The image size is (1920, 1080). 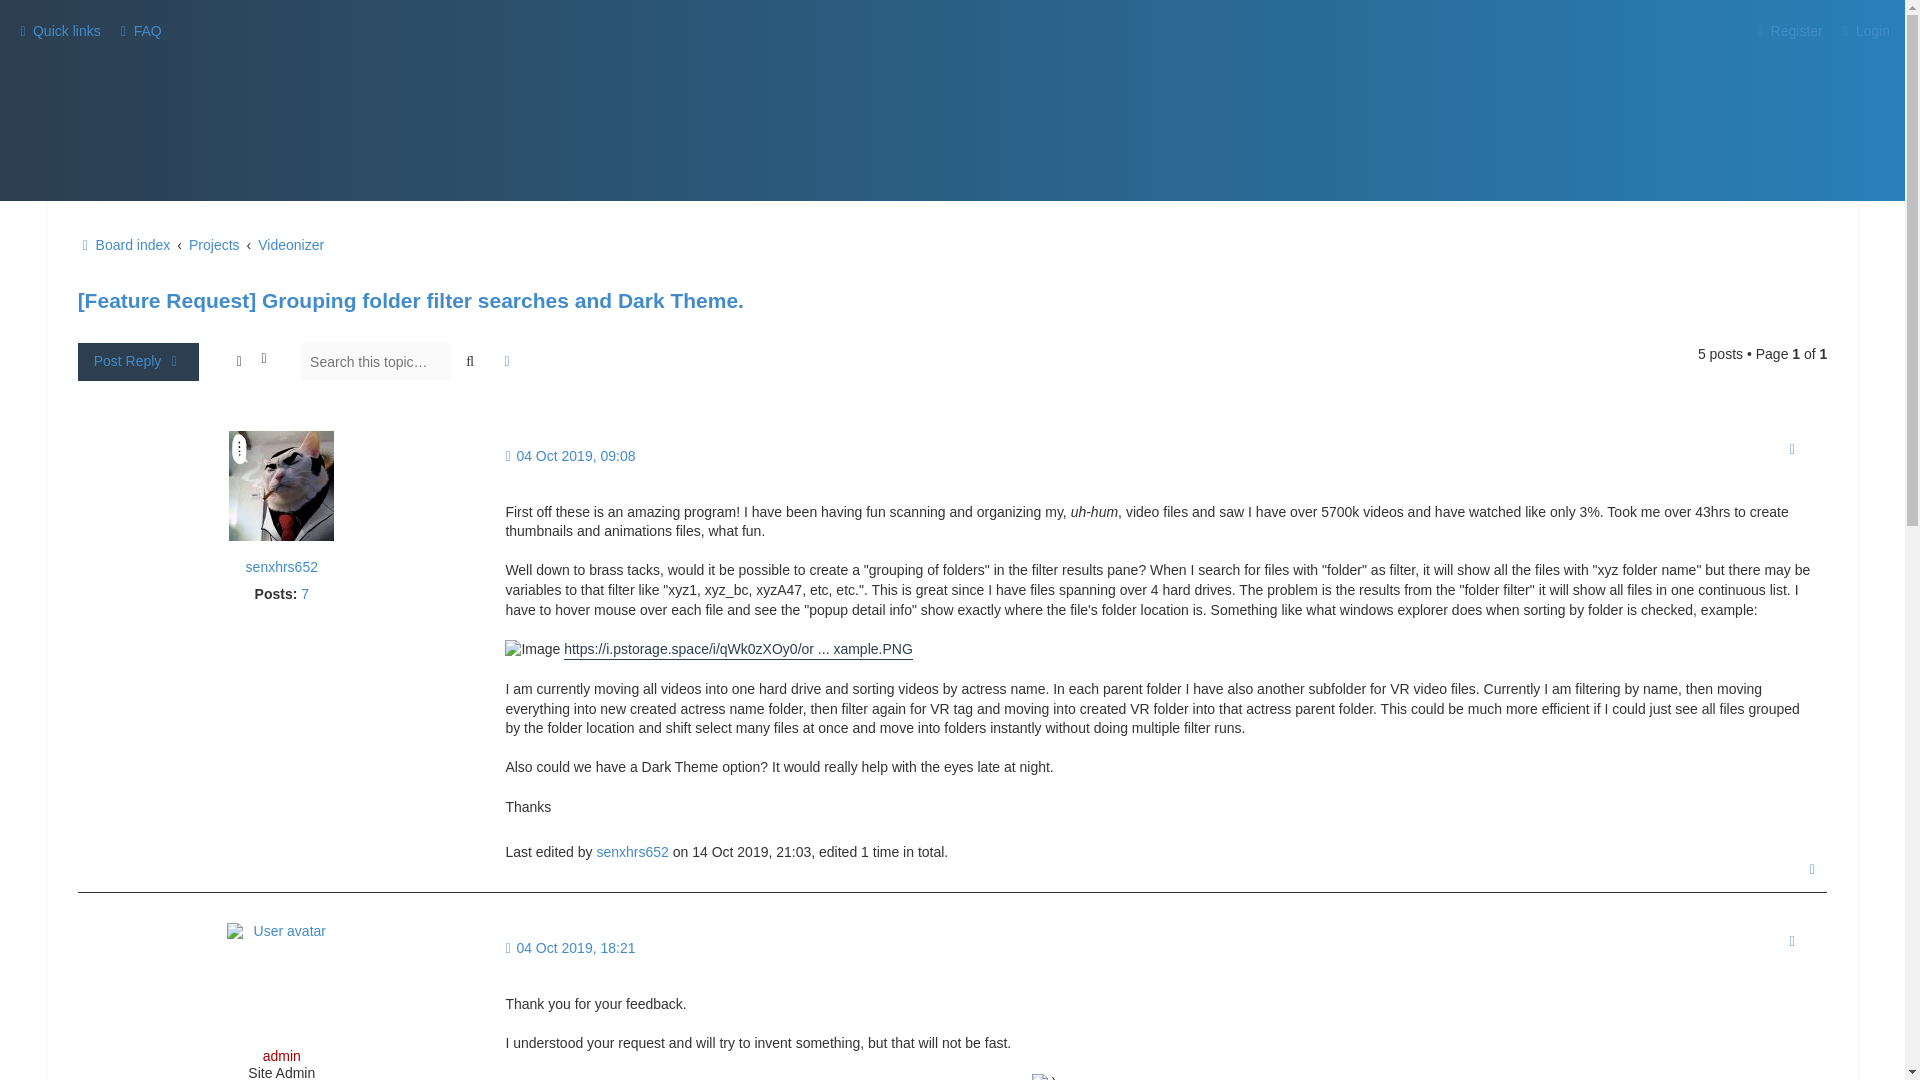 What do you see at coordinates (1813, 868) in the screenshot?
I see `Top` at bounding box center [1813, 868].